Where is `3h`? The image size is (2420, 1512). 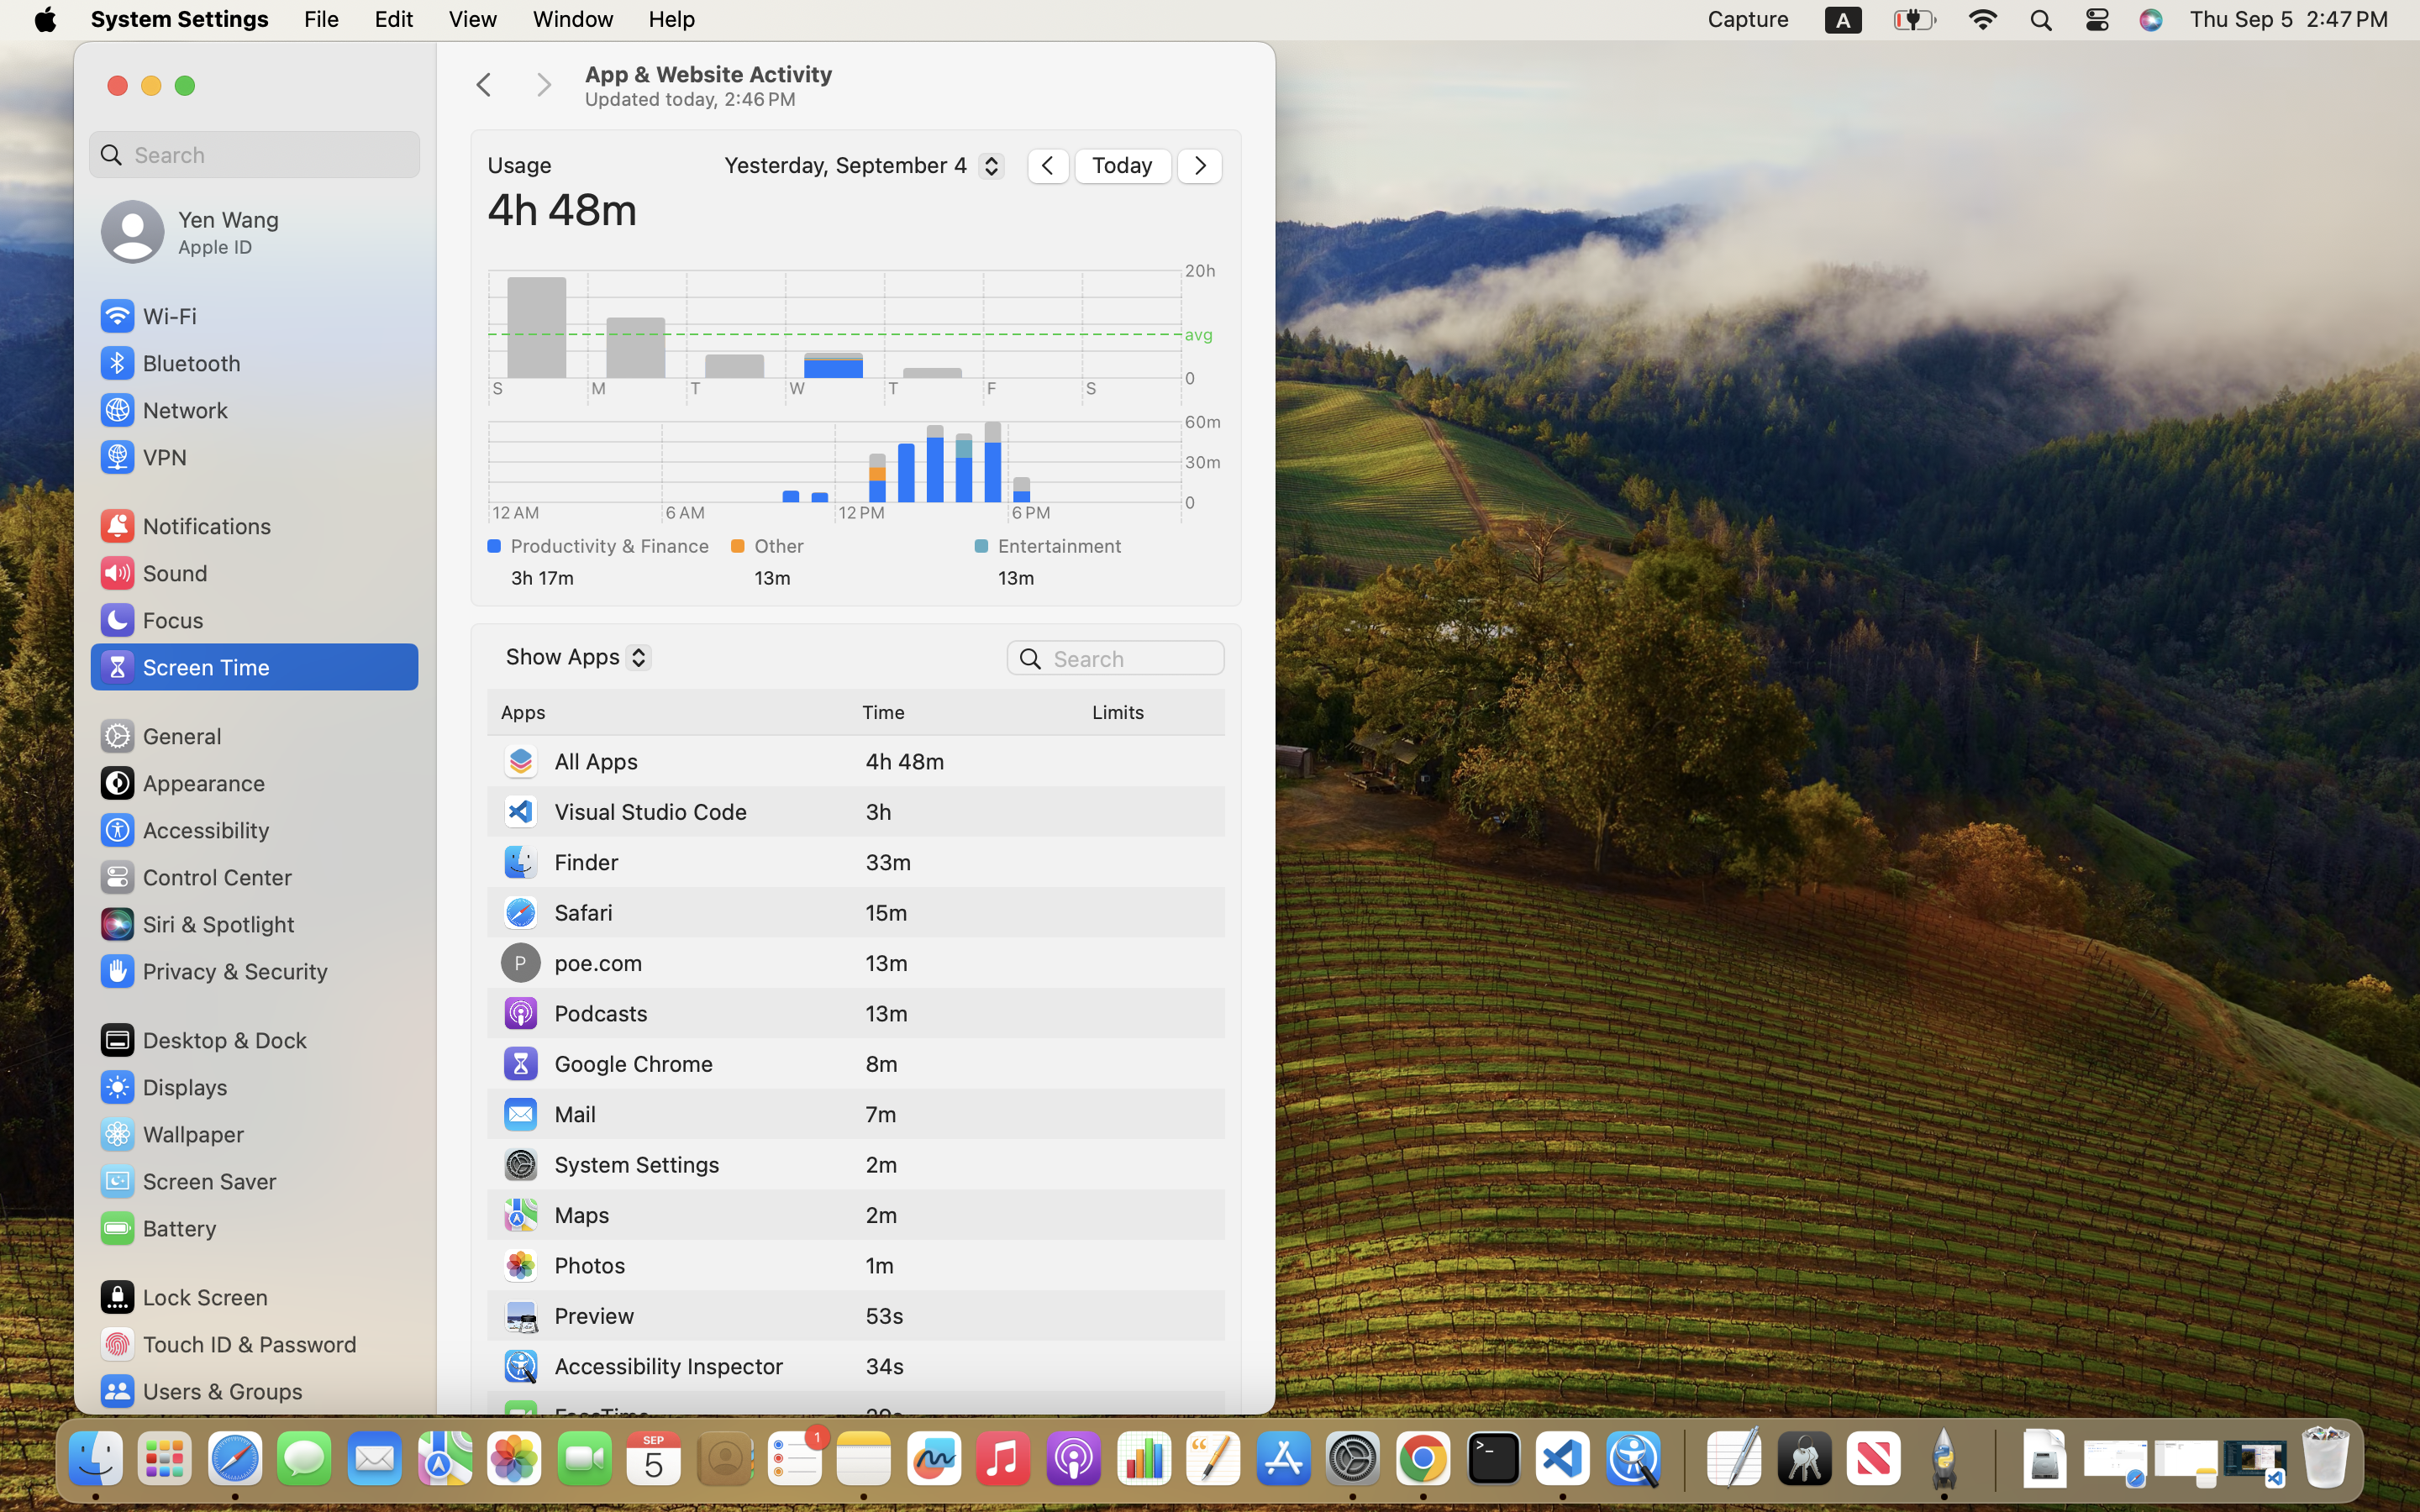 3h is located at coordinates (879, 811).